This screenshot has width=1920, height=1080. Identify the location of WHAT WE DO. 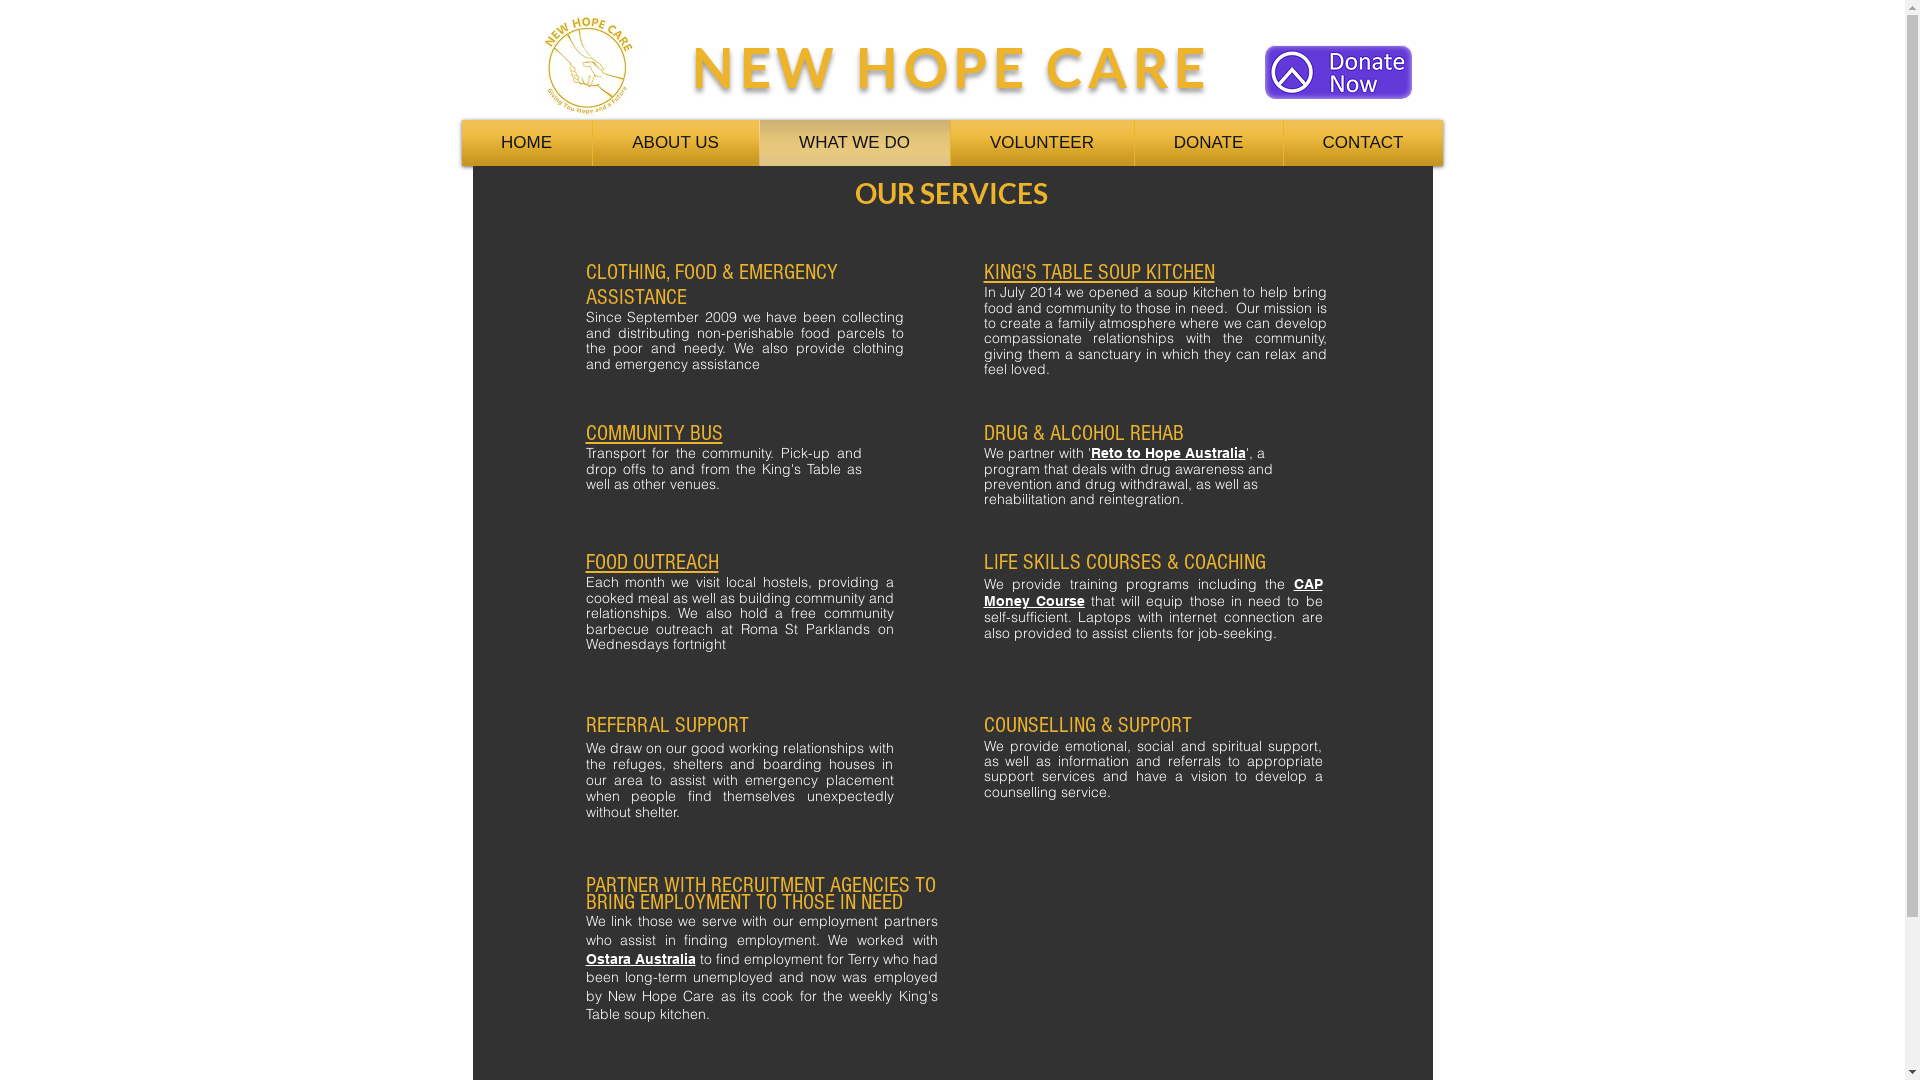
(854, 143).